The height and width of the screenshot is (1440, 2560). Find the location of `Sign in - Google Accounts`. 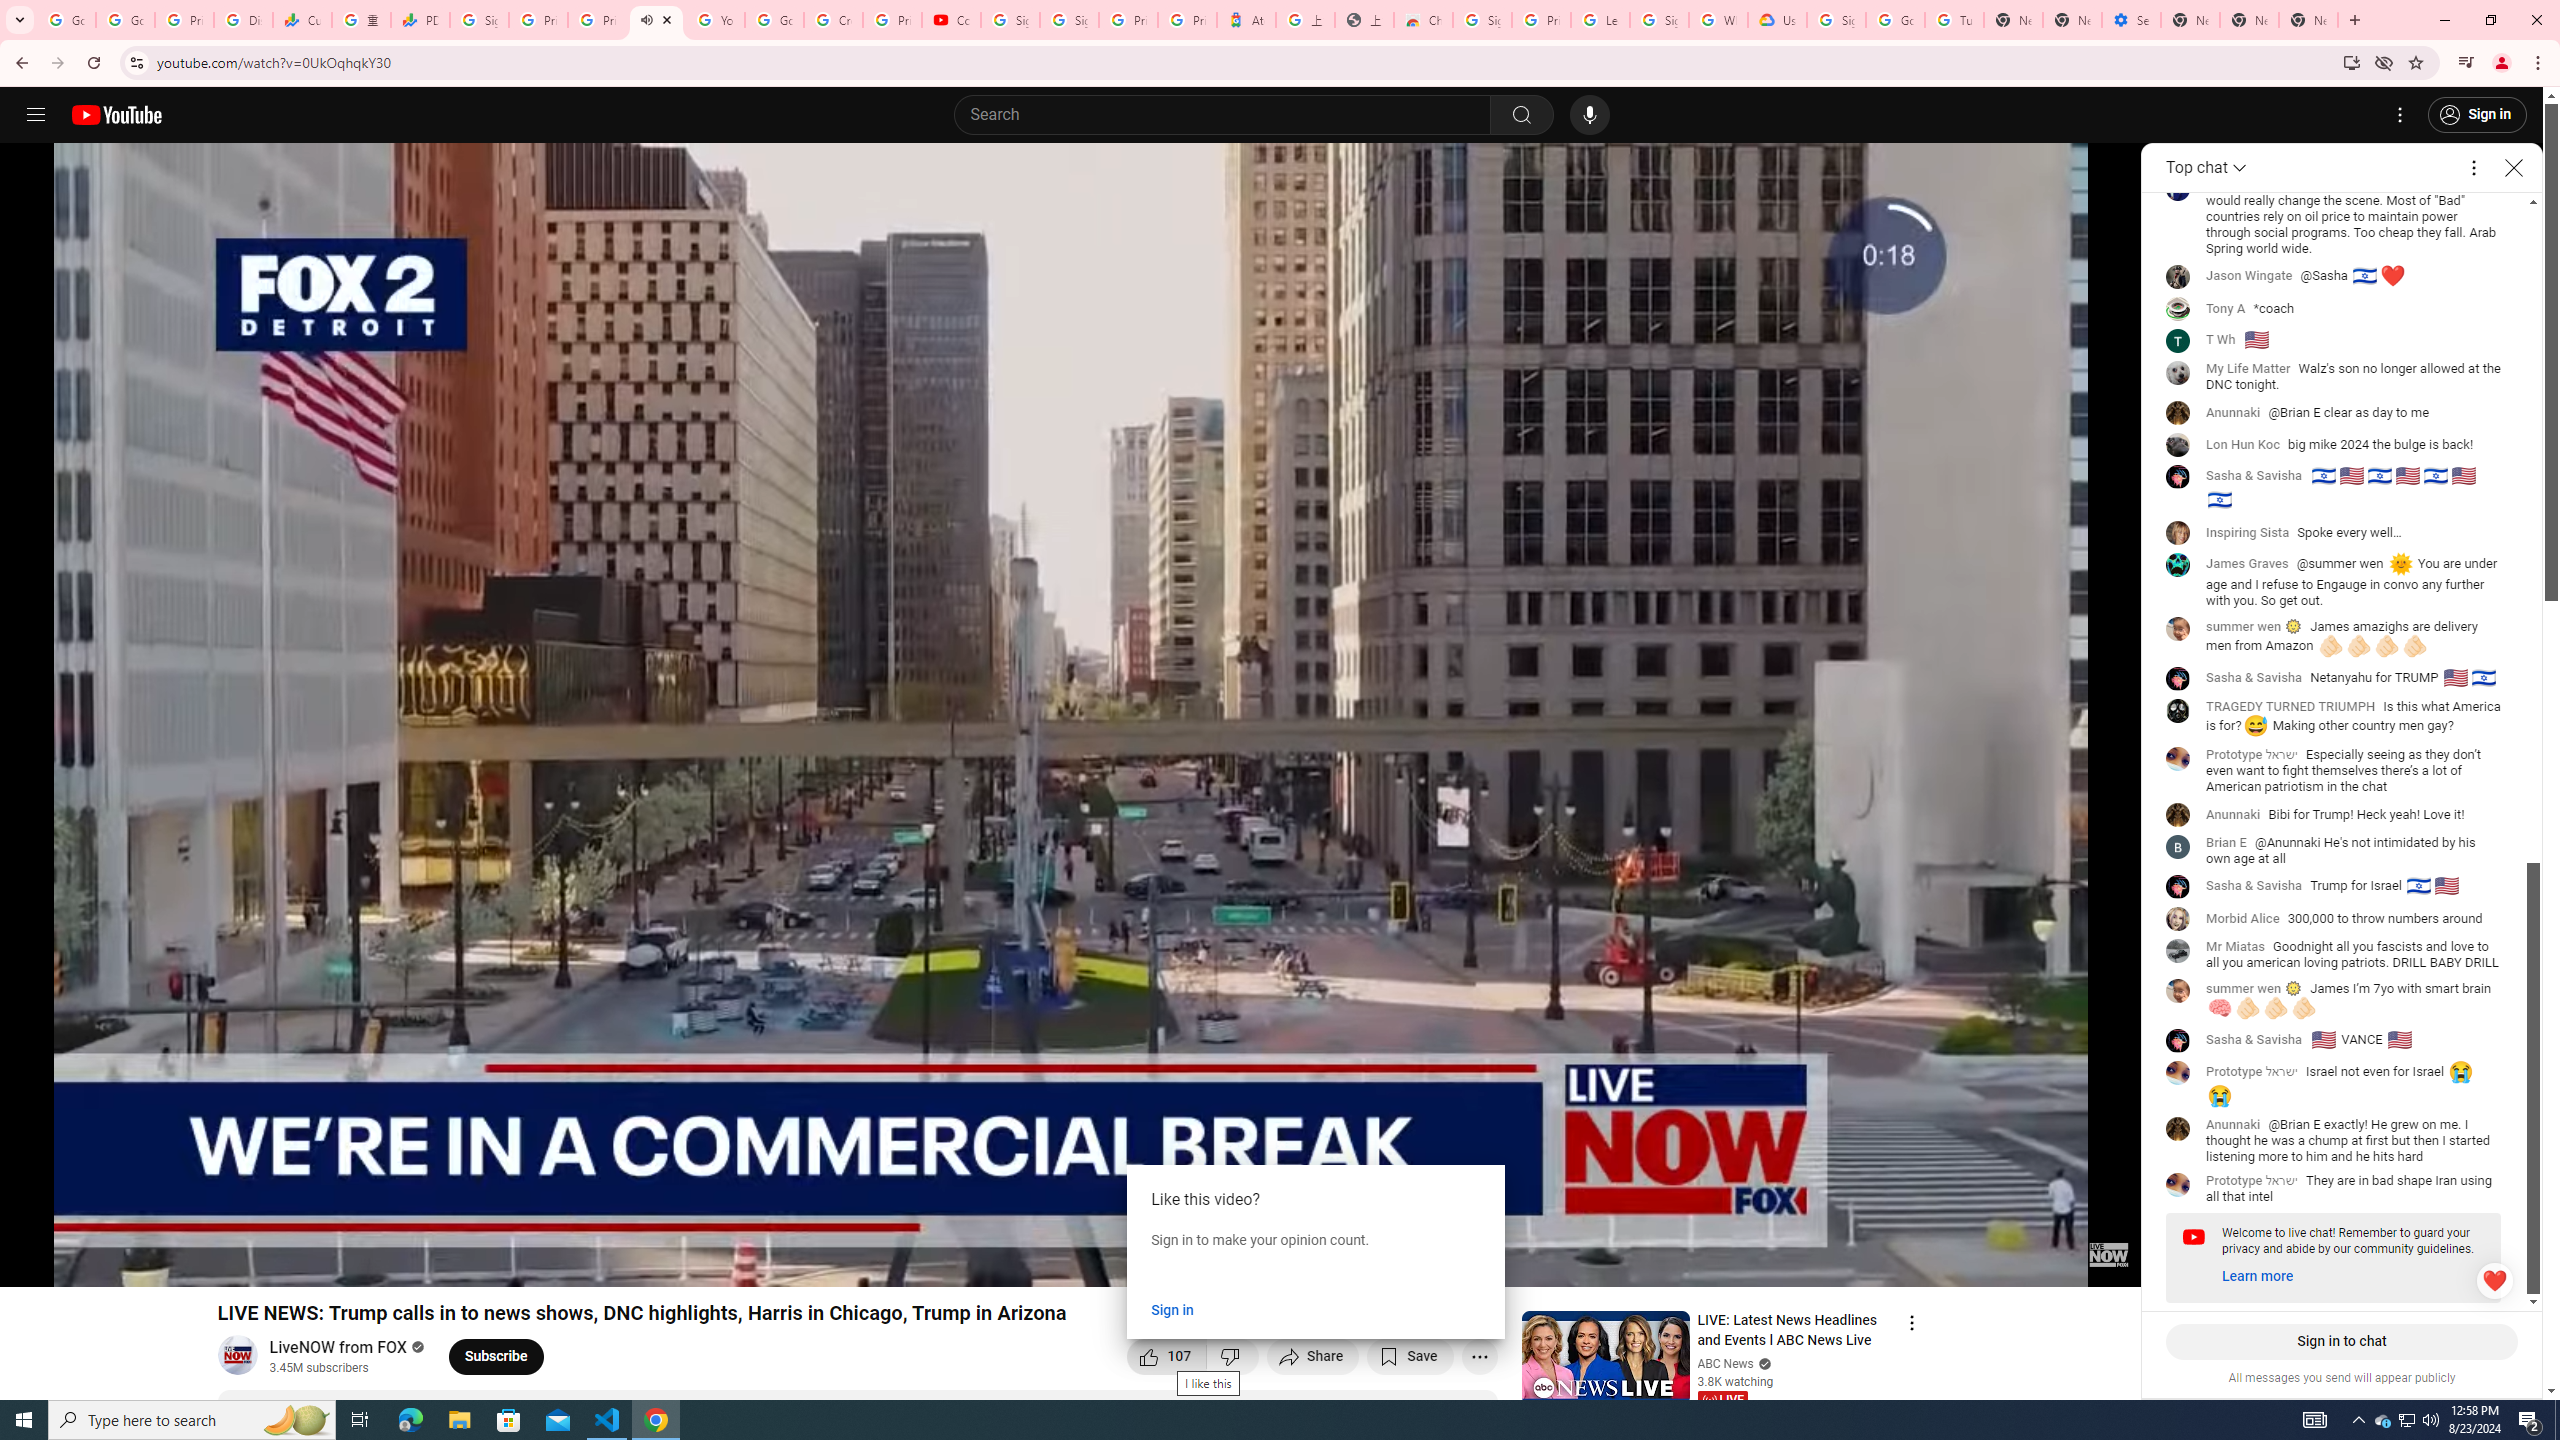

Sign in - Google Accounts is located at coordinates (1482, 20).